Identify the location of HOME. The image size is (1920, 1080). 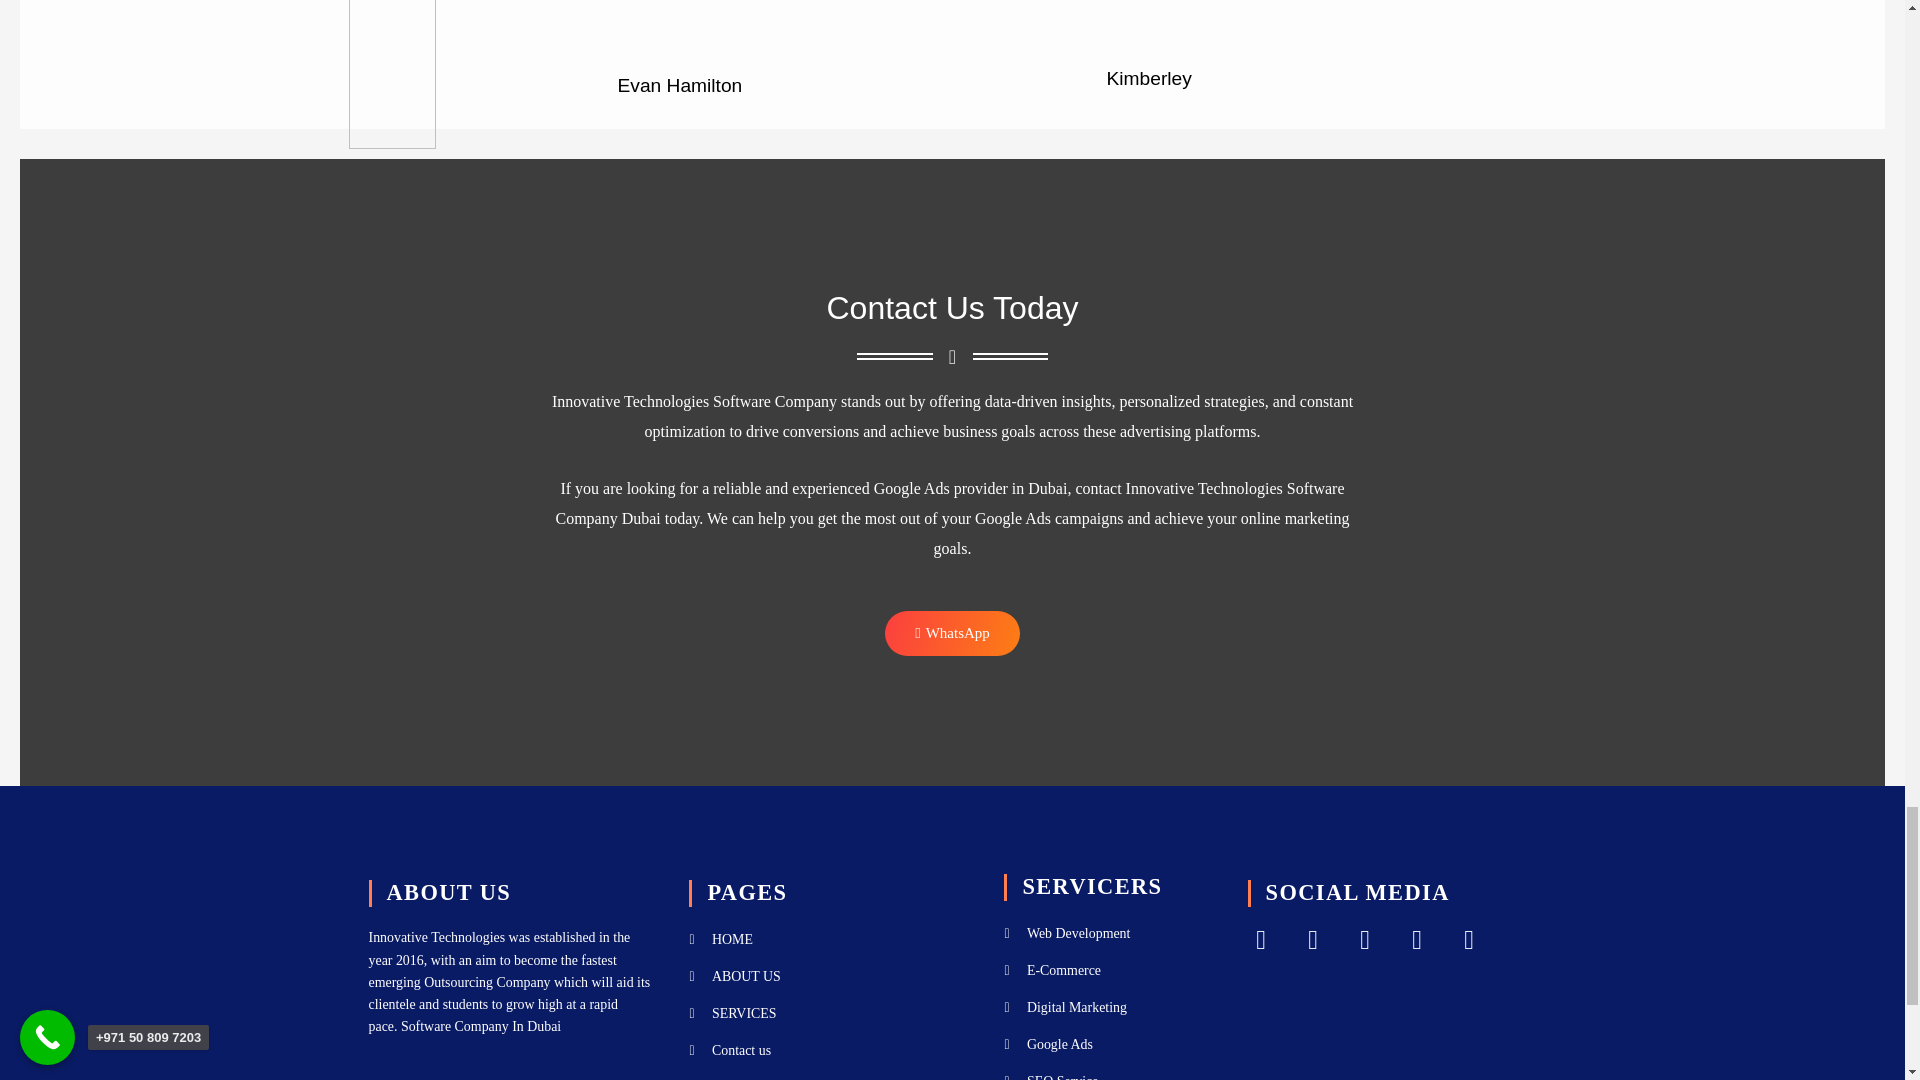
(833, 939).